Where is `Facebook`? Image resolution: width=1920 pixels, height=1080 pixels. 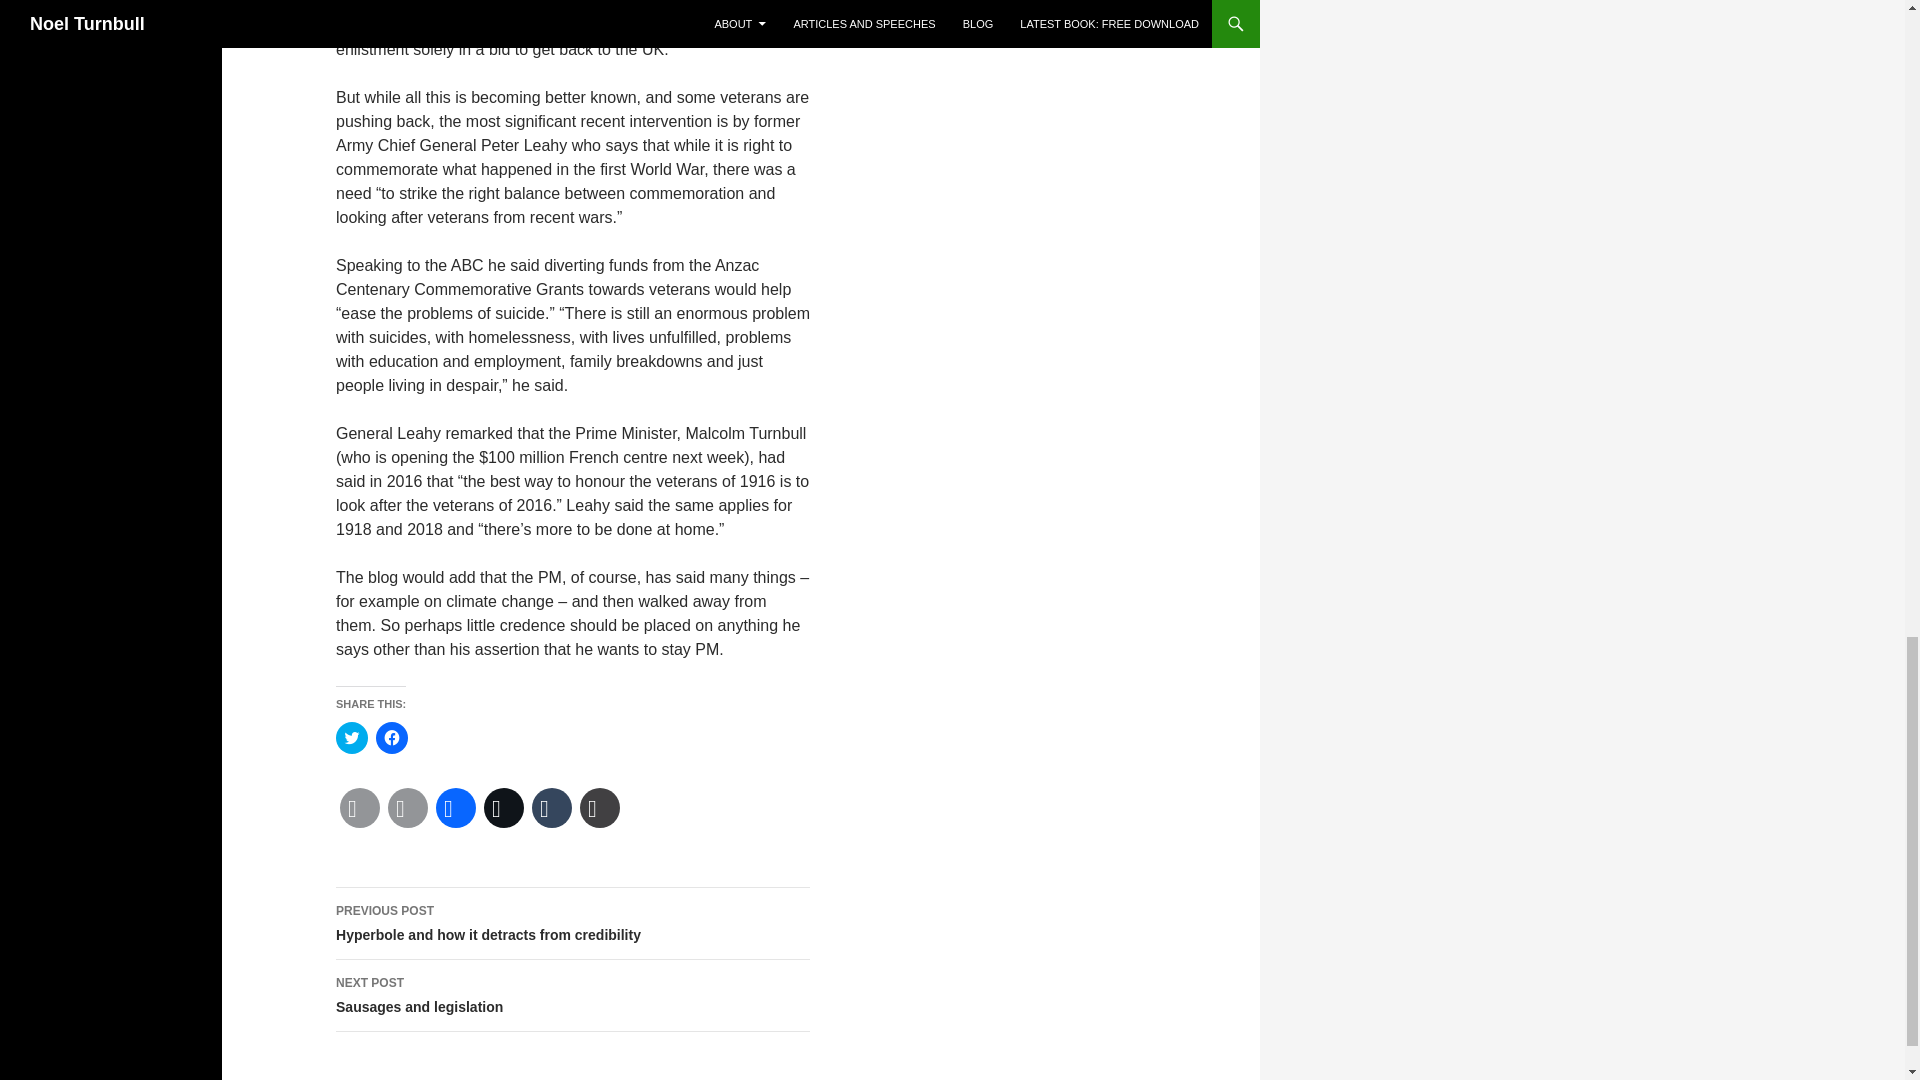
Facebook is located at coordinates (456, 808).